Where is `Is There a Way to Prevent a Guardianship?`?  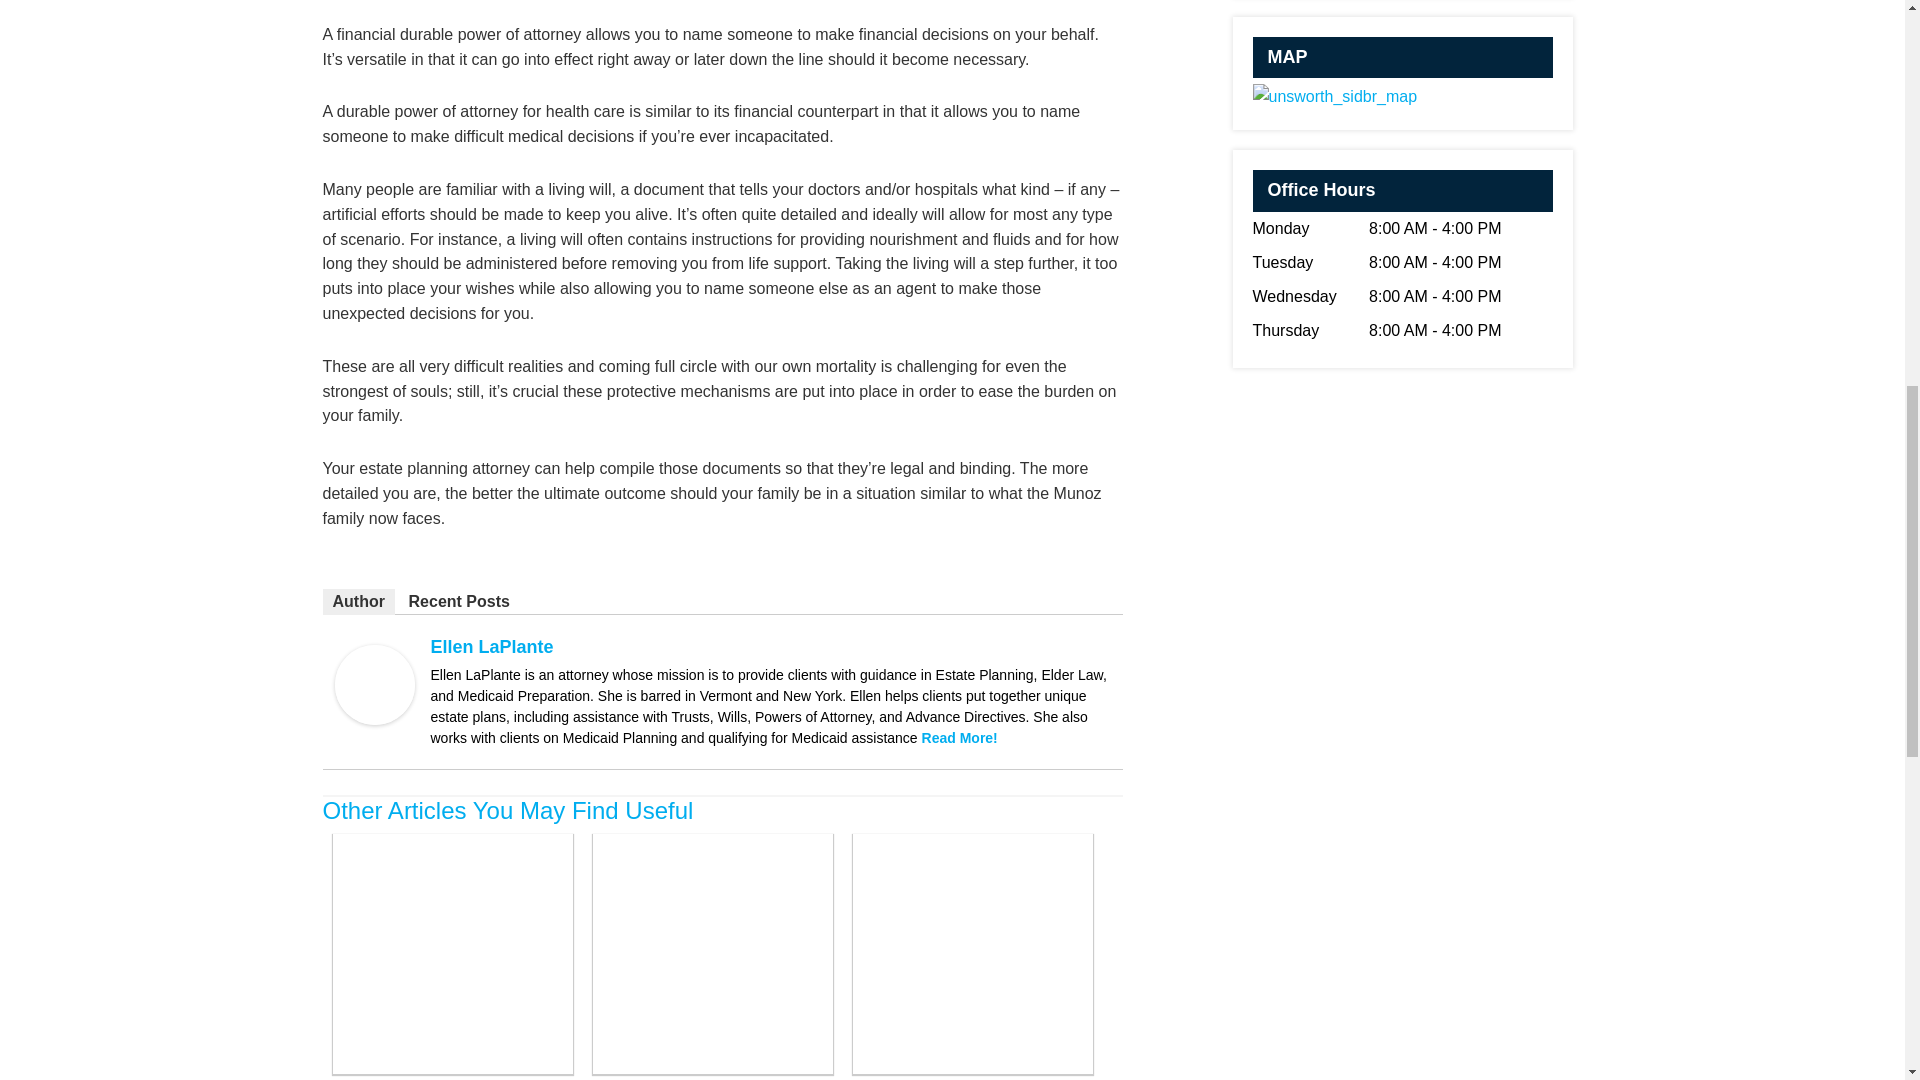
Is There a Way to Prevent a Guardianship? is located at coordinates (972, 1068).